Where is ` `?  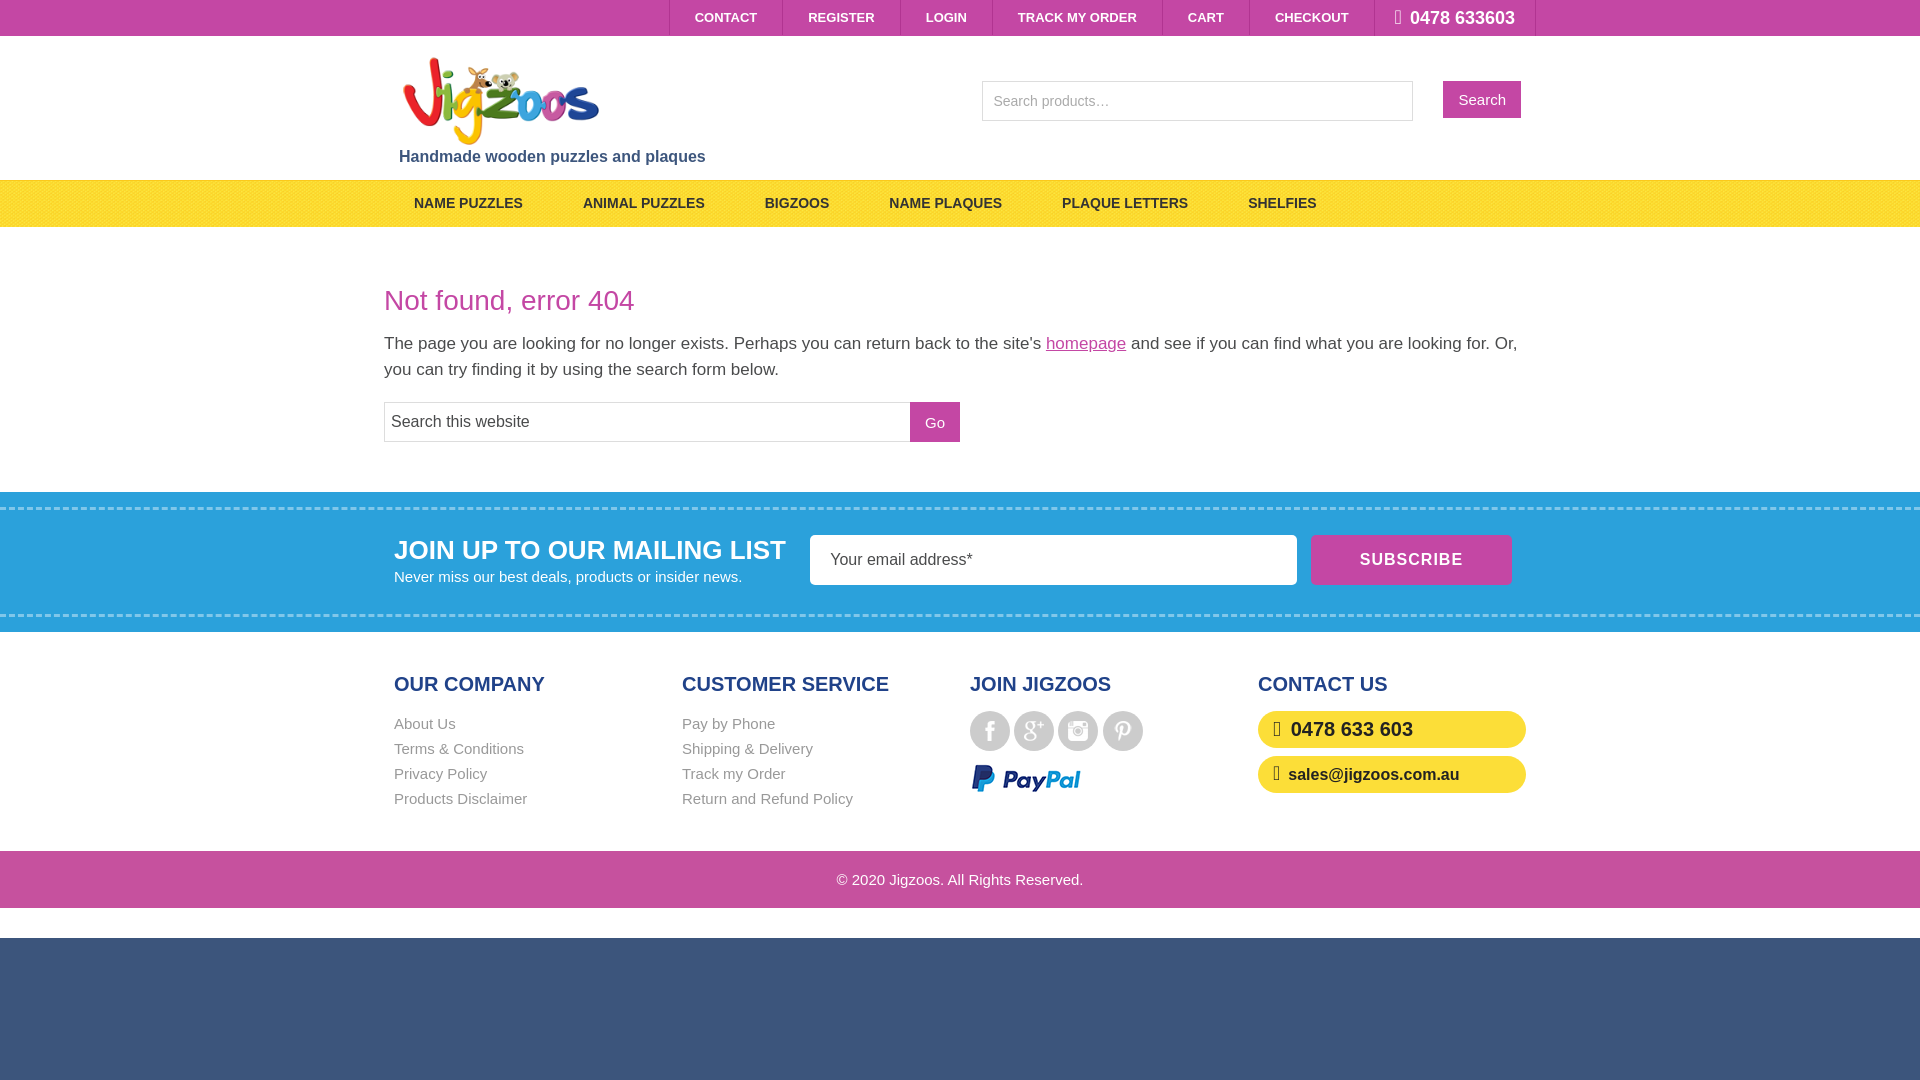
  is located at coordinates (1123, 731).